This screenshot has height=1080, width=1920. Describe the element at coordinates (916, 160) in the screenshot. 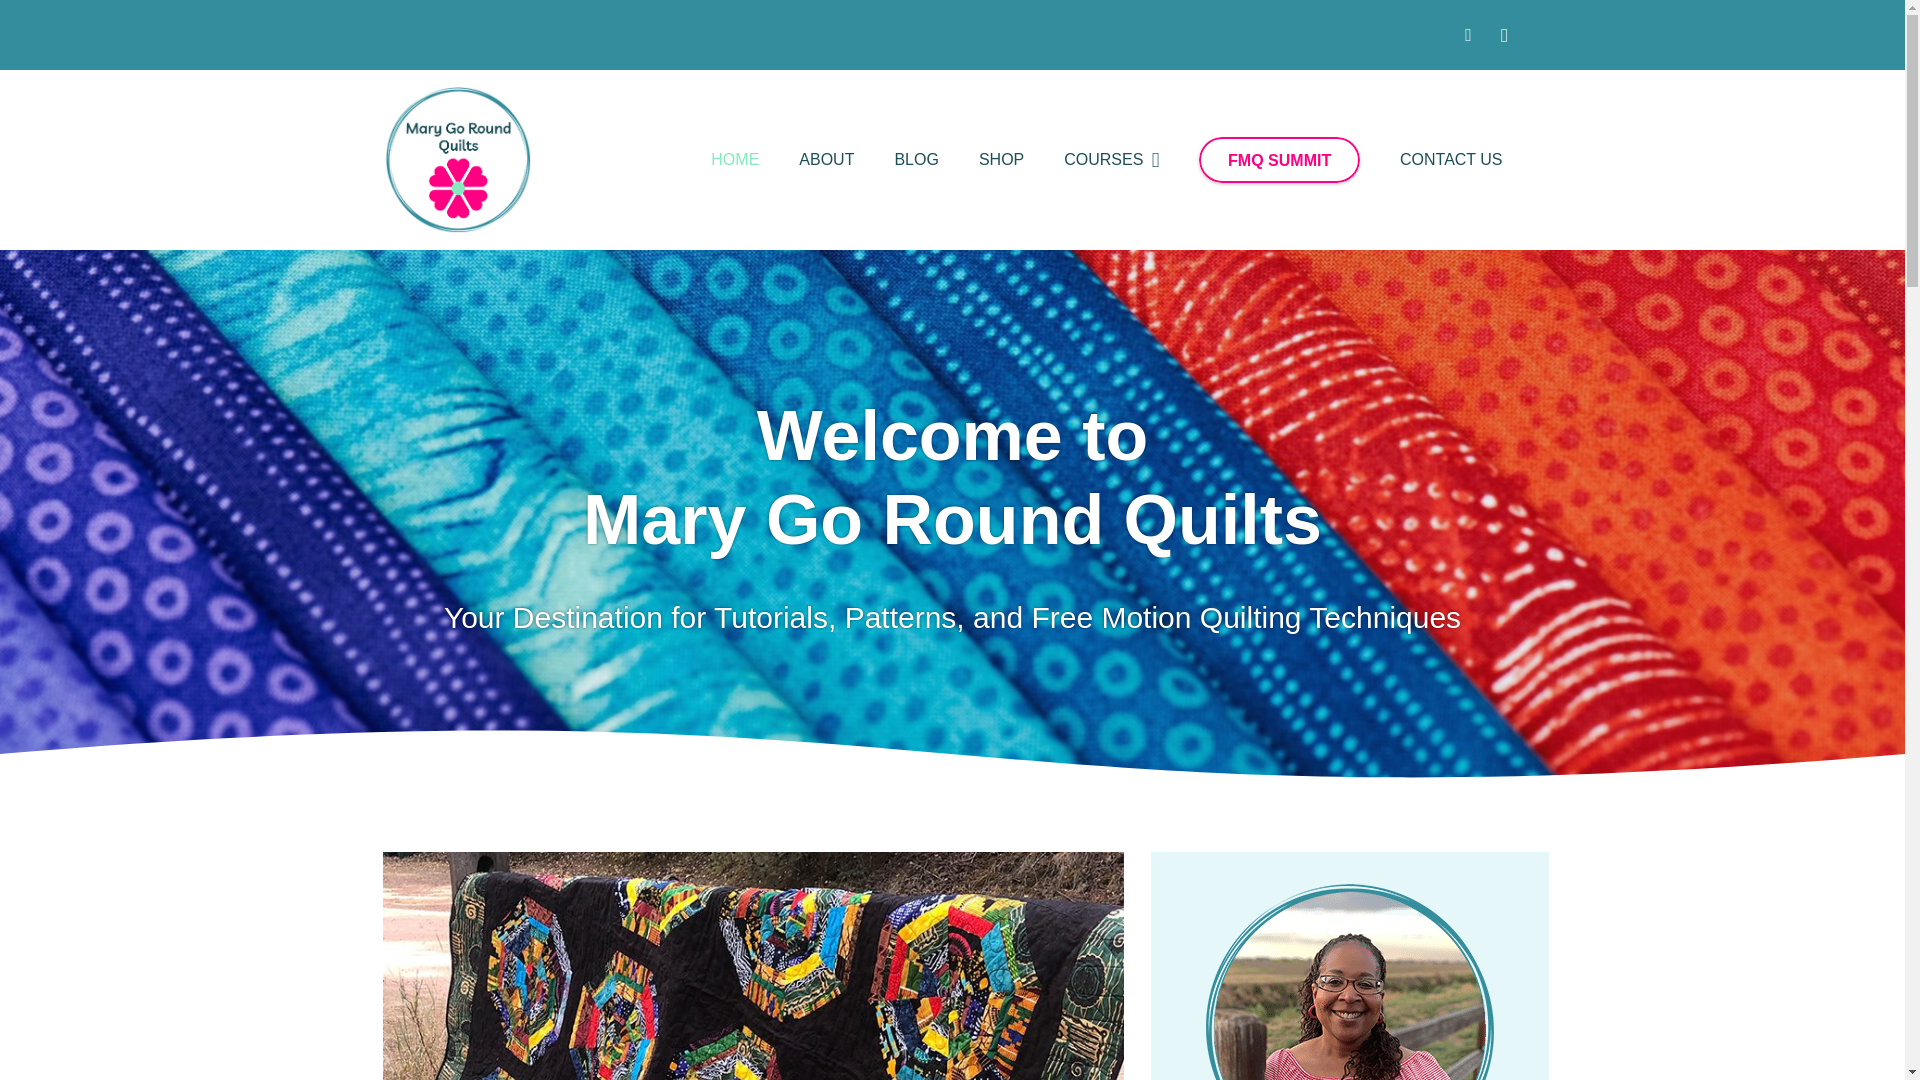

I see `BLOG` at that location.